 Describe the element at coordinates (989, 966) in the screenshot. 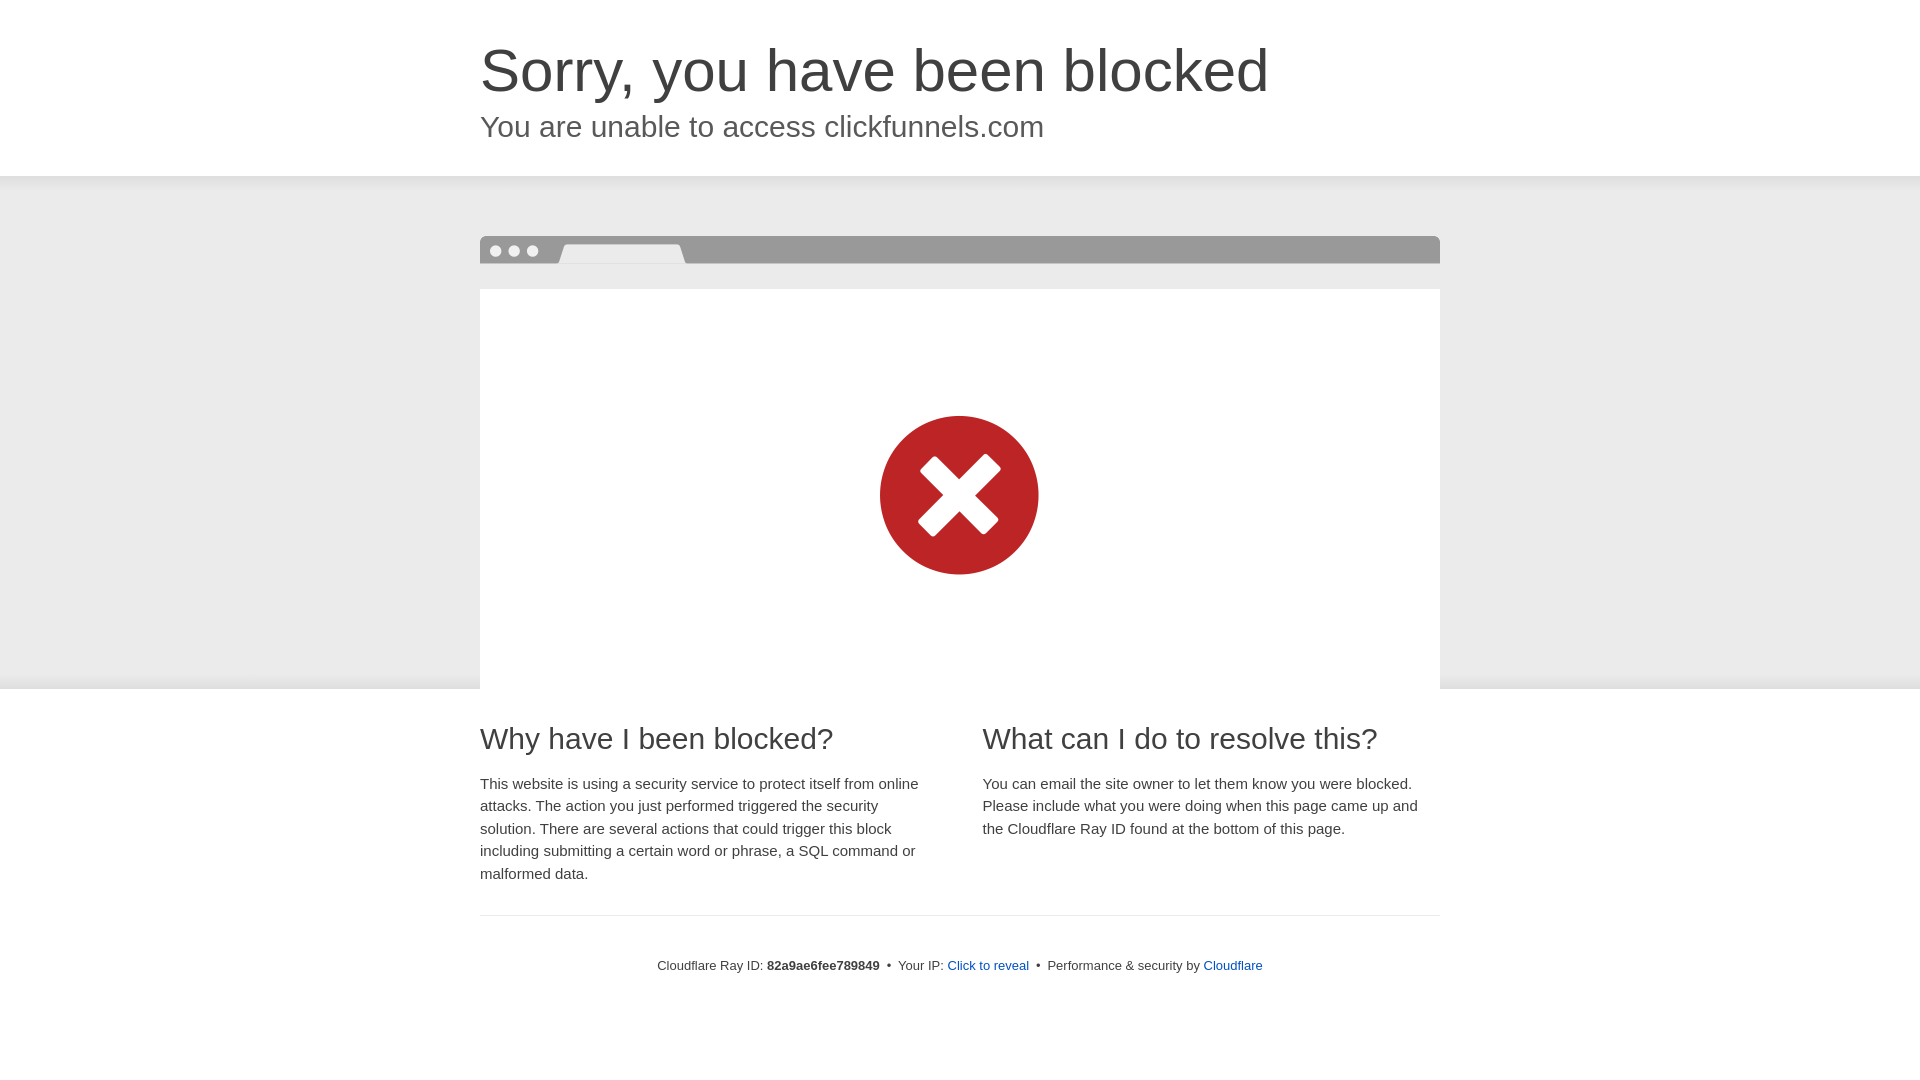

I see `Click to reveal` at that location.